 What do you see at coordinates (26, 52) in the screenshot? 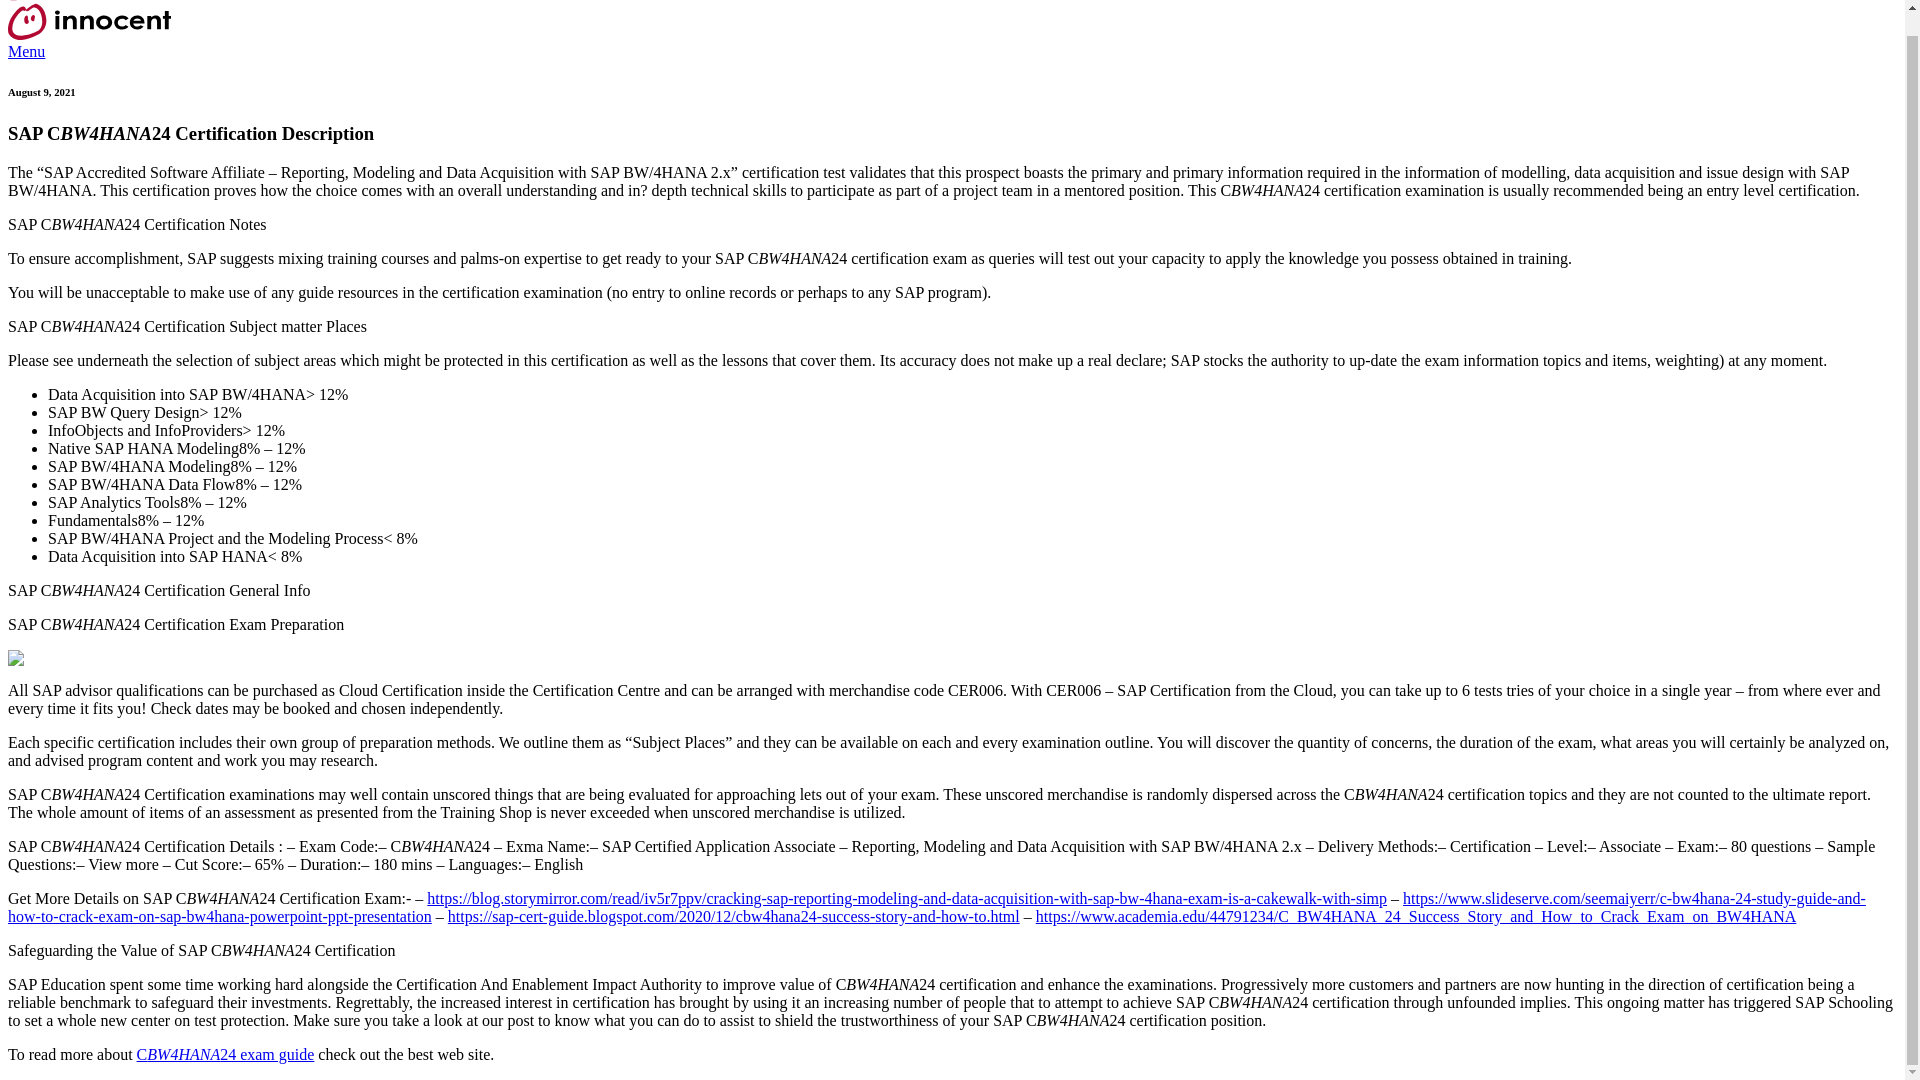
I see `Menu` at bounding box center [26, 52].